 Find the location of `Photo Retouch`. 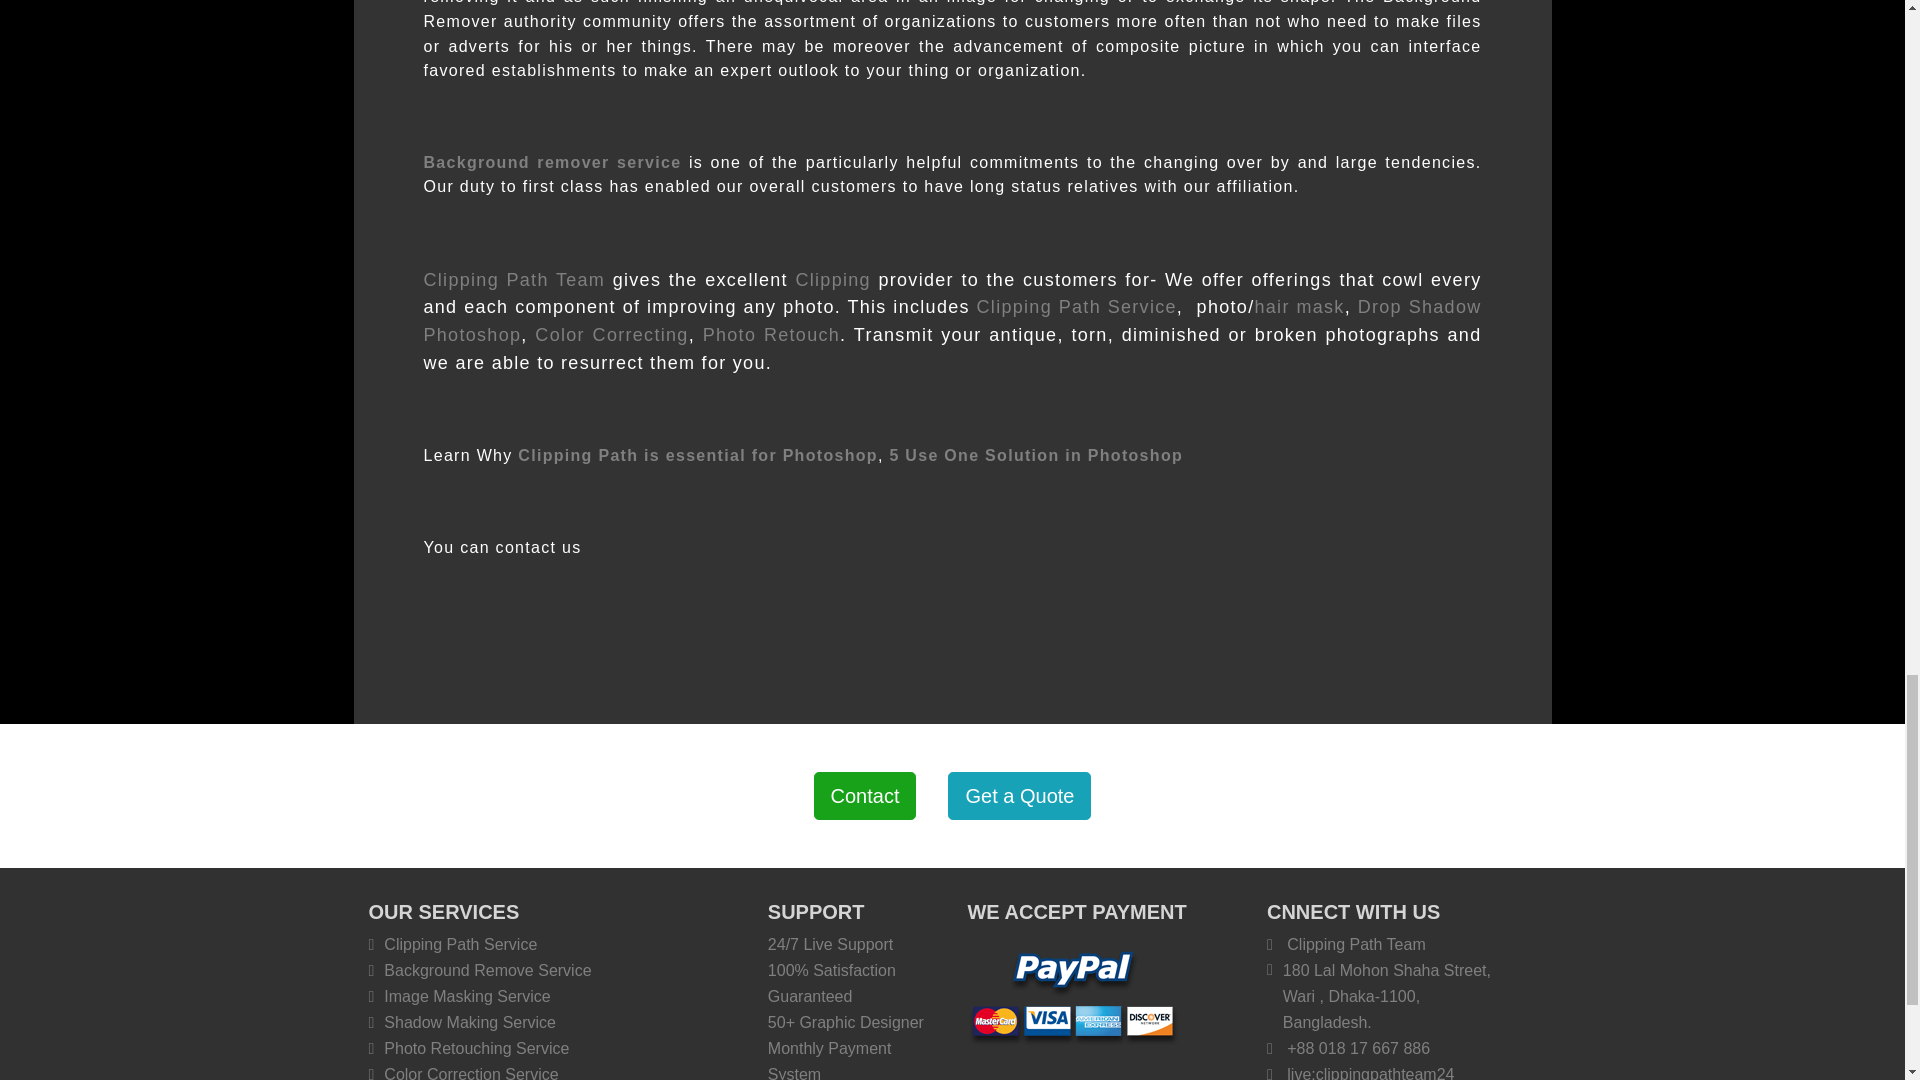

Photo Retouch is located at coordinates (771, 334).